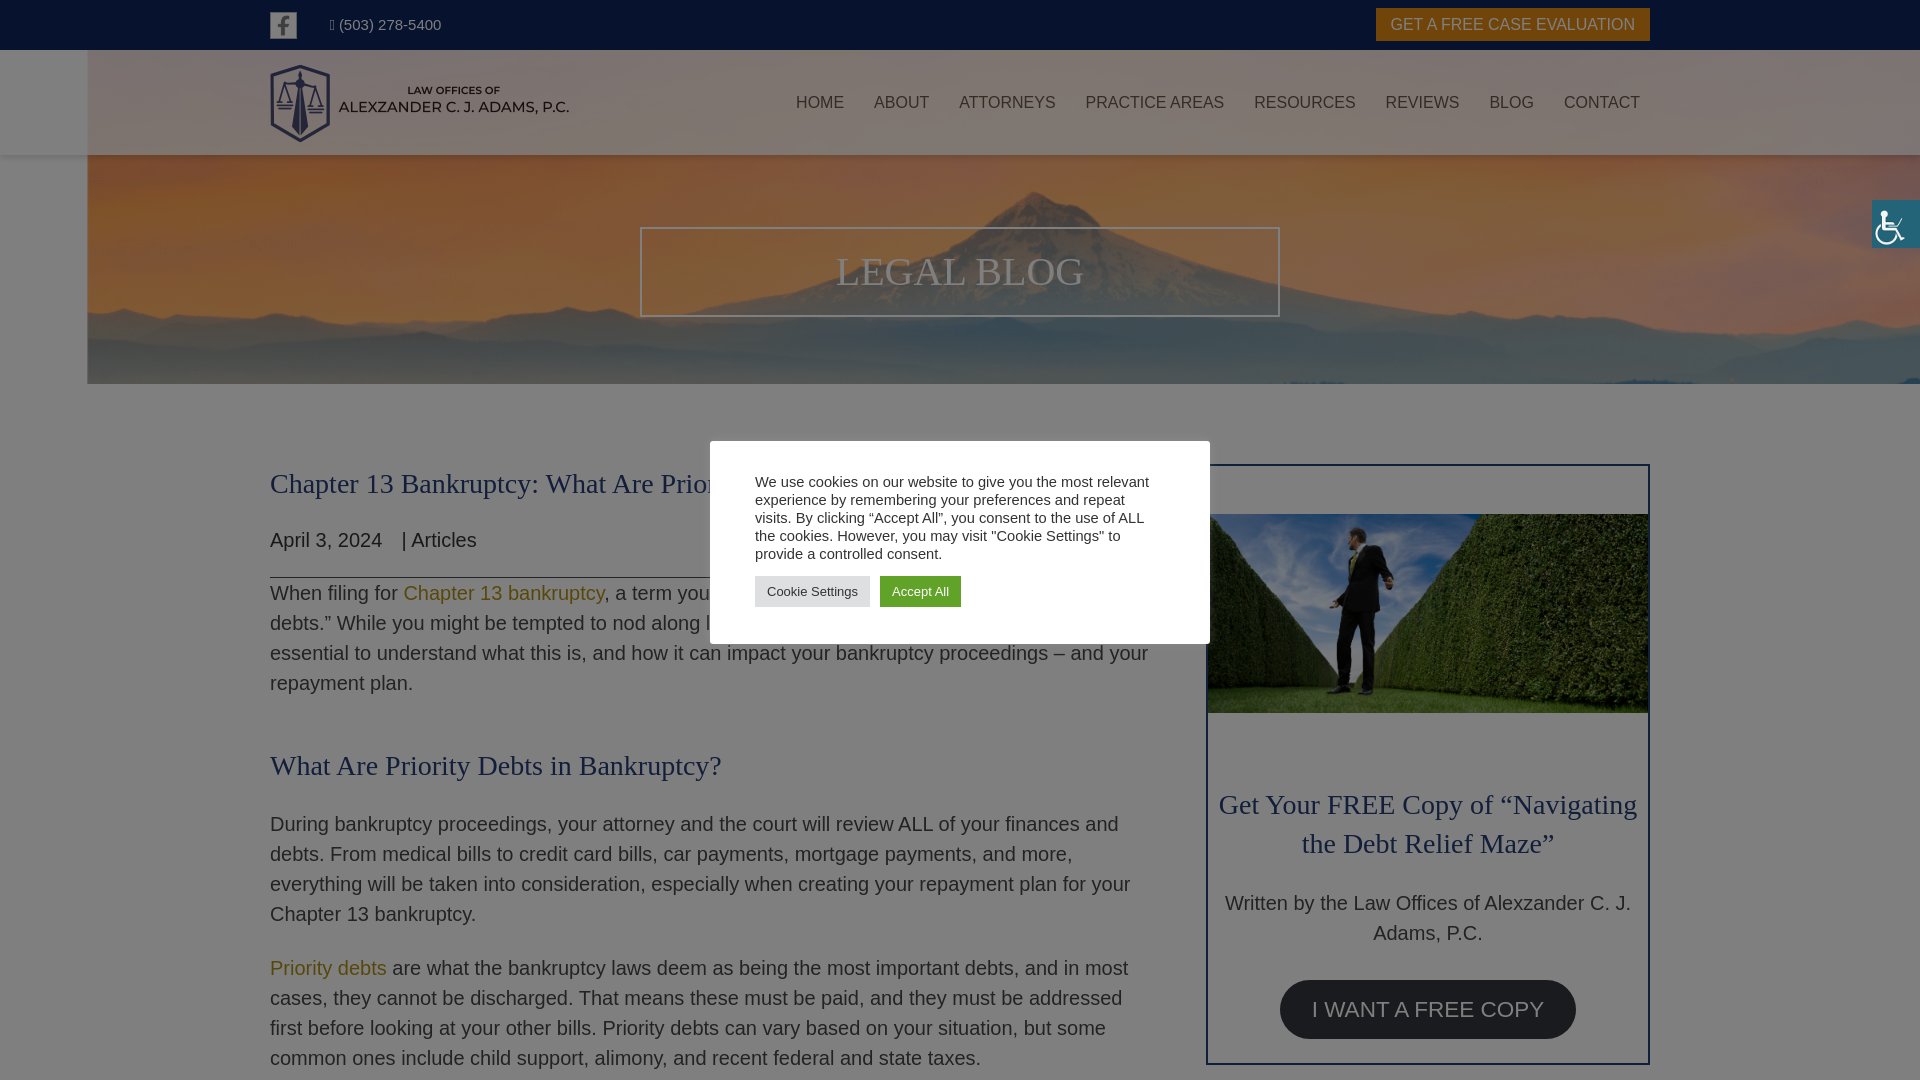  I want to click on Chapter 13 bankruptcy, so click(504, 592).